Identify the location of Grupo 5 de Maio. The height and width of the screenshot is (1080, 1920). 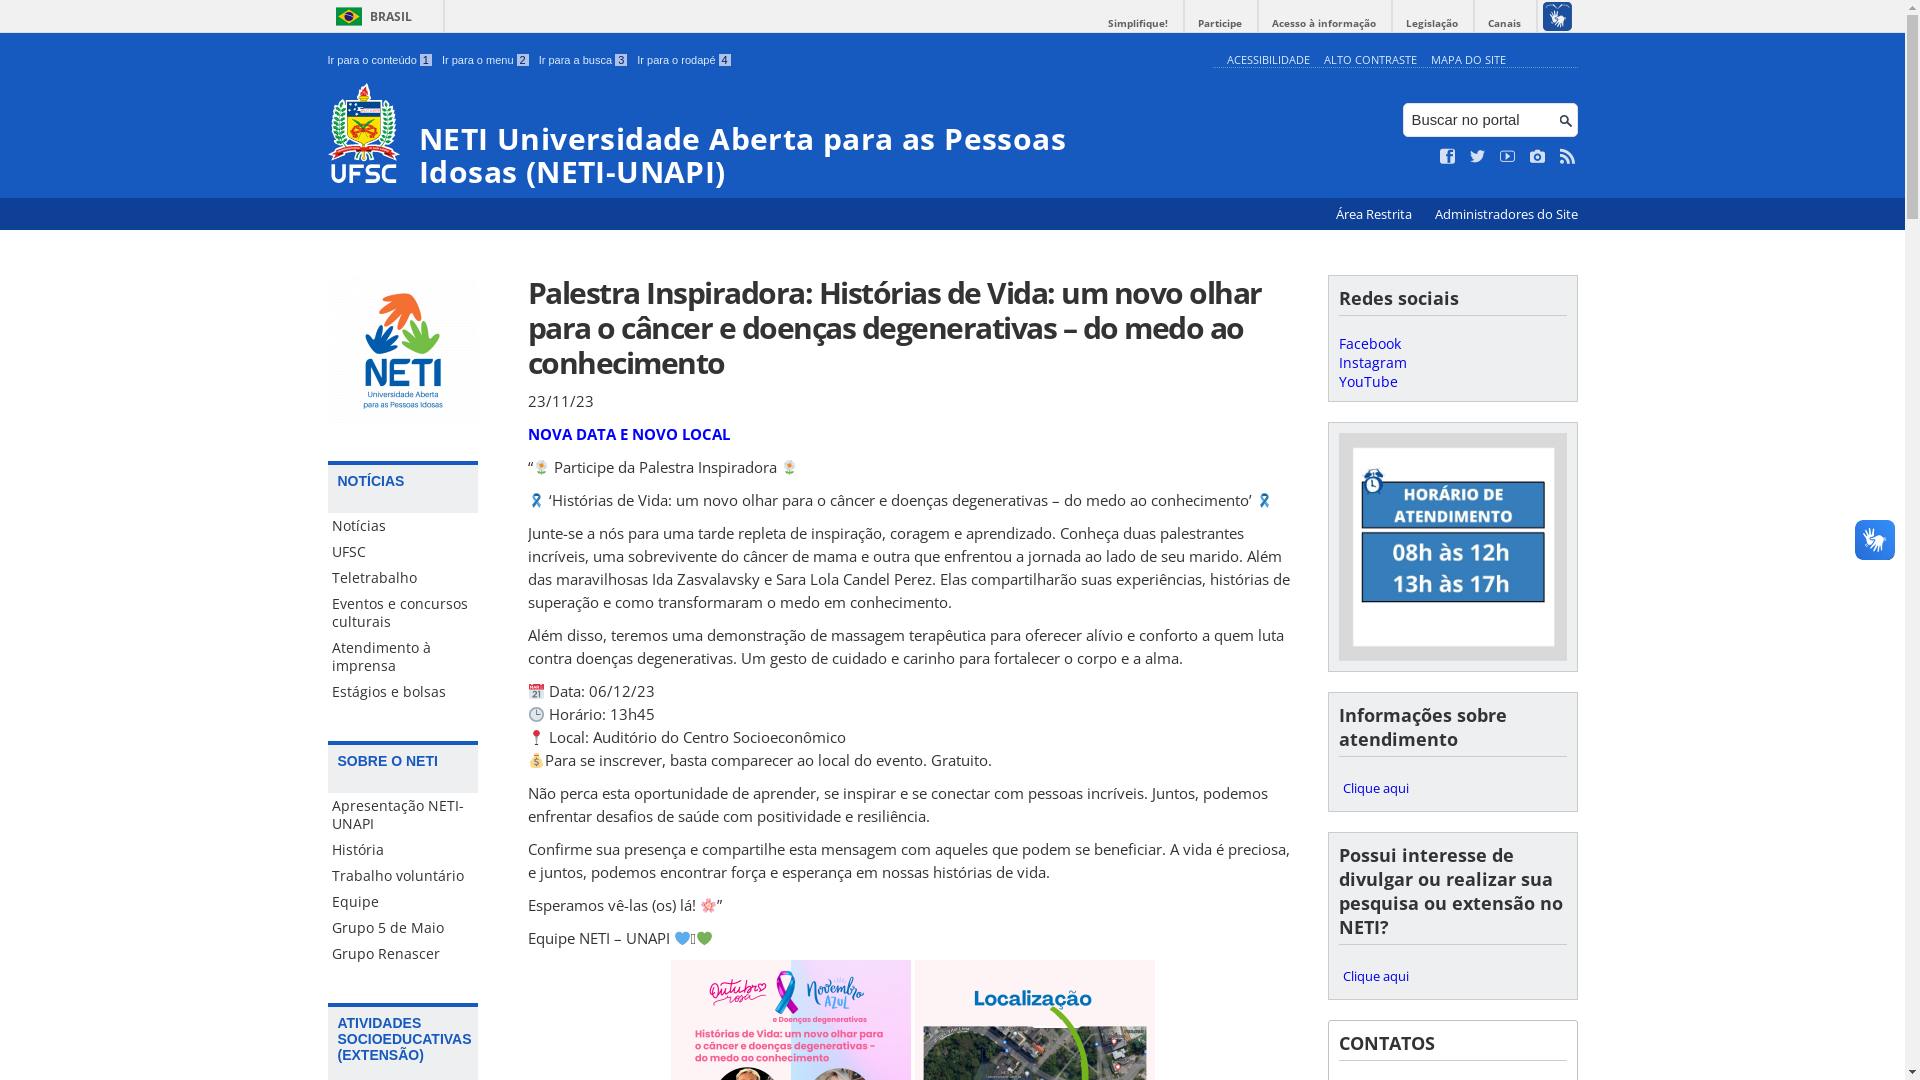
(403, 928).